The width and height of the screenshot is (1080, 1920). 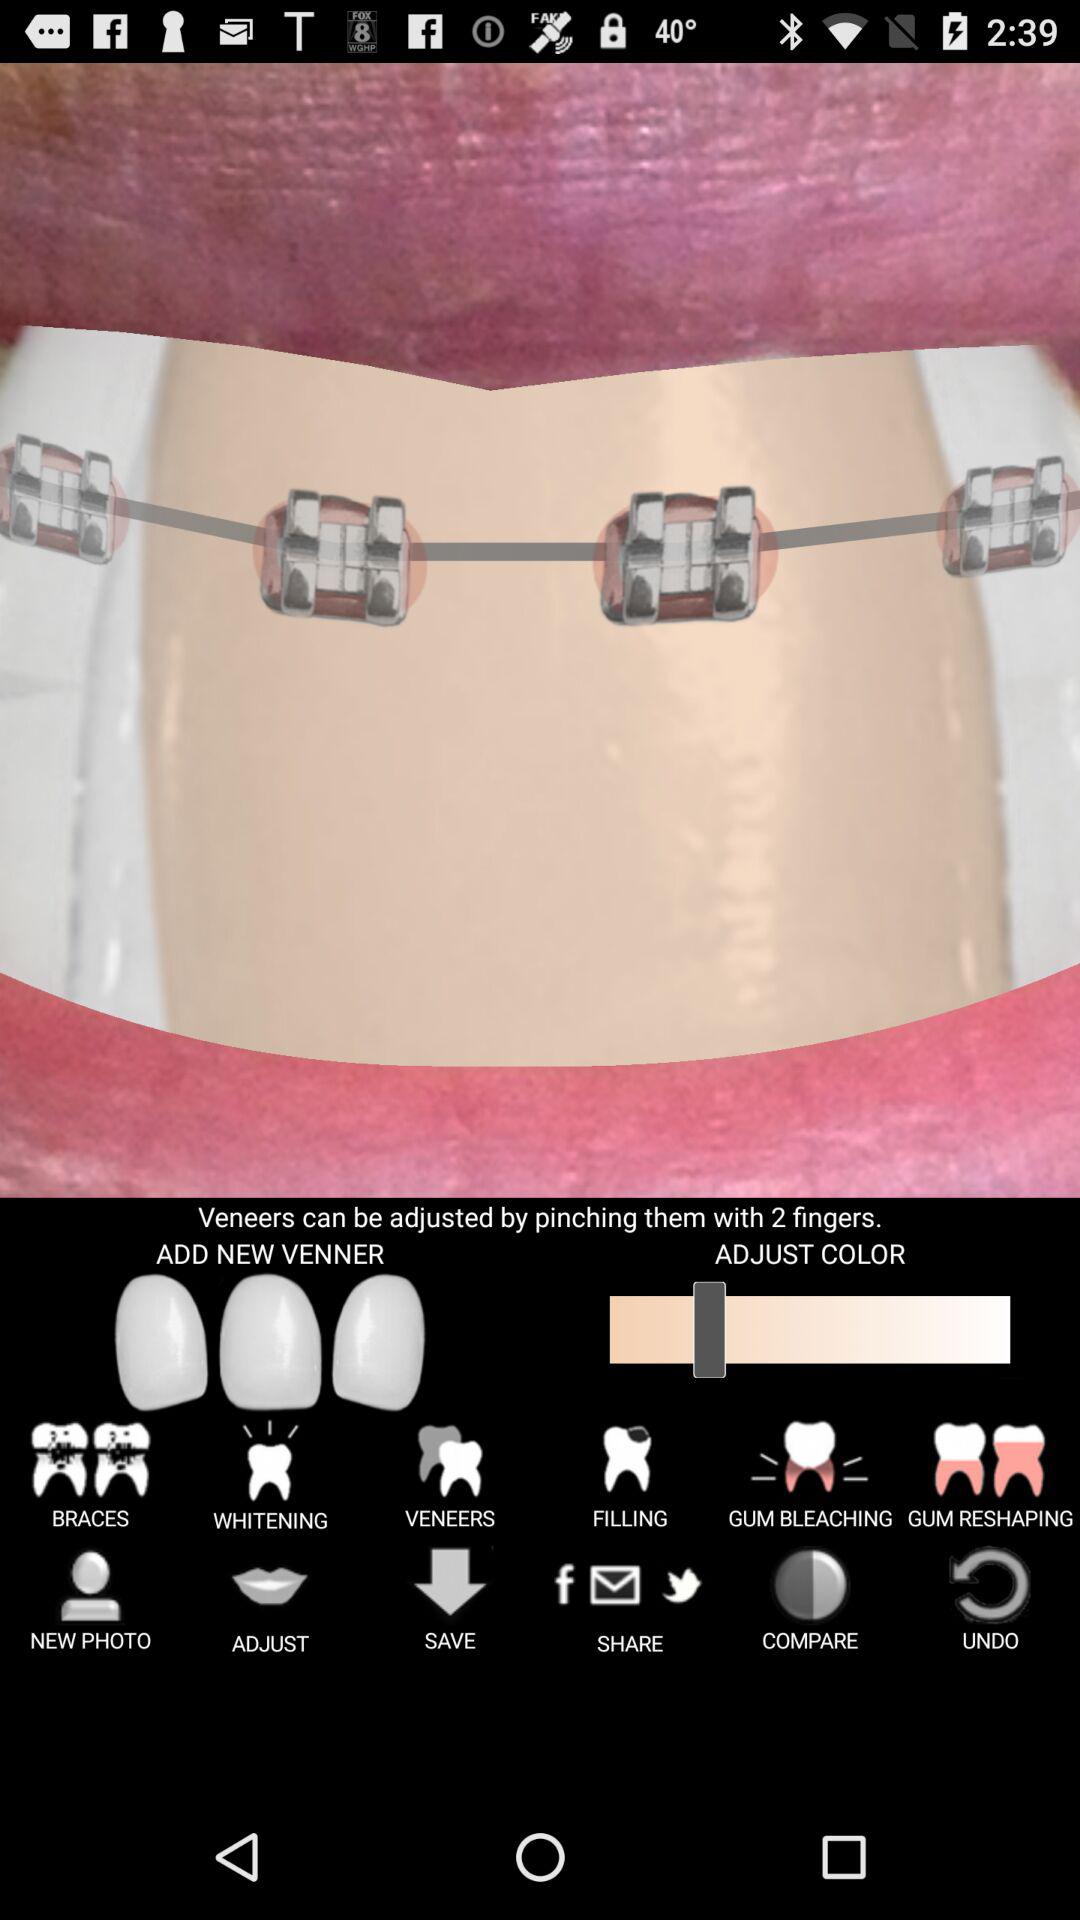 I want to click on click on the button which is above the share, so click(x=630, y=1474).